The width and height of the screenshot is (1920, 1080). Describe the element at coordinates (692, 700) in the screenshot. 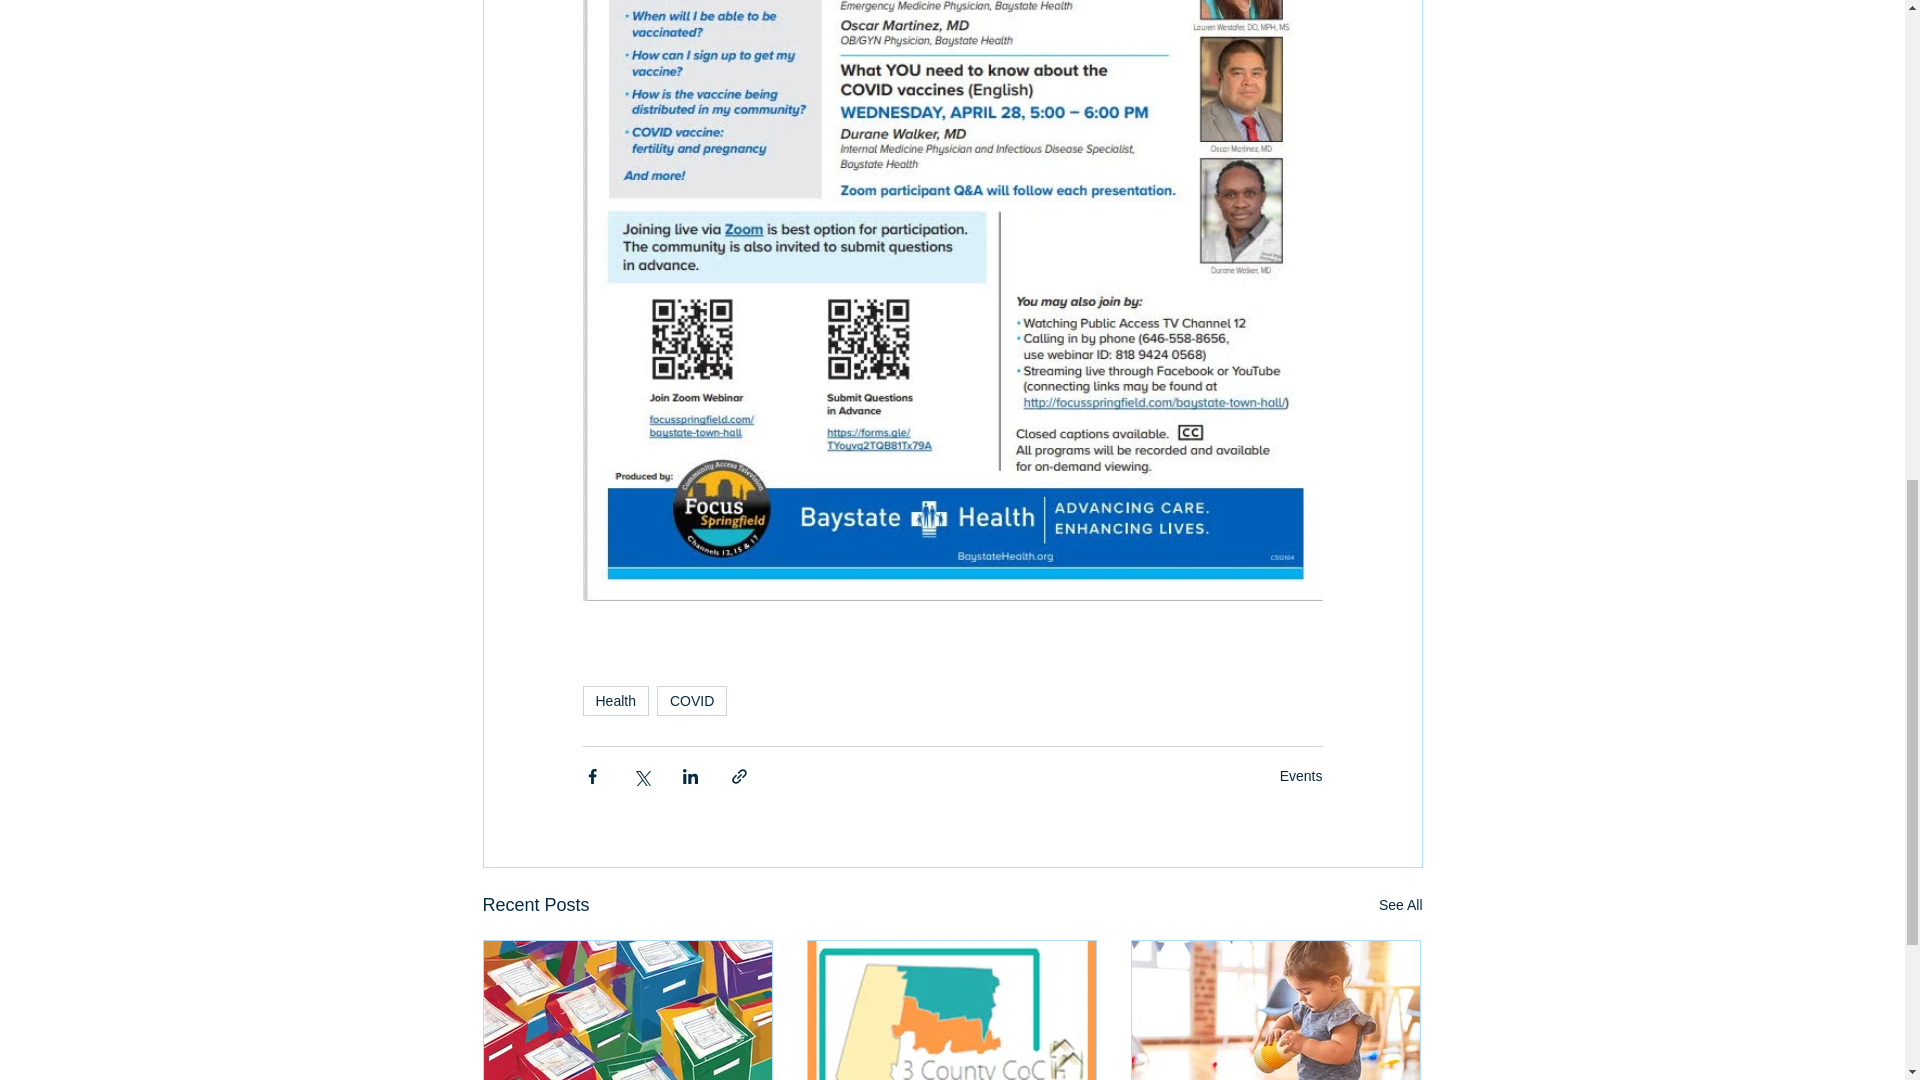

I see `COVID` at that location.